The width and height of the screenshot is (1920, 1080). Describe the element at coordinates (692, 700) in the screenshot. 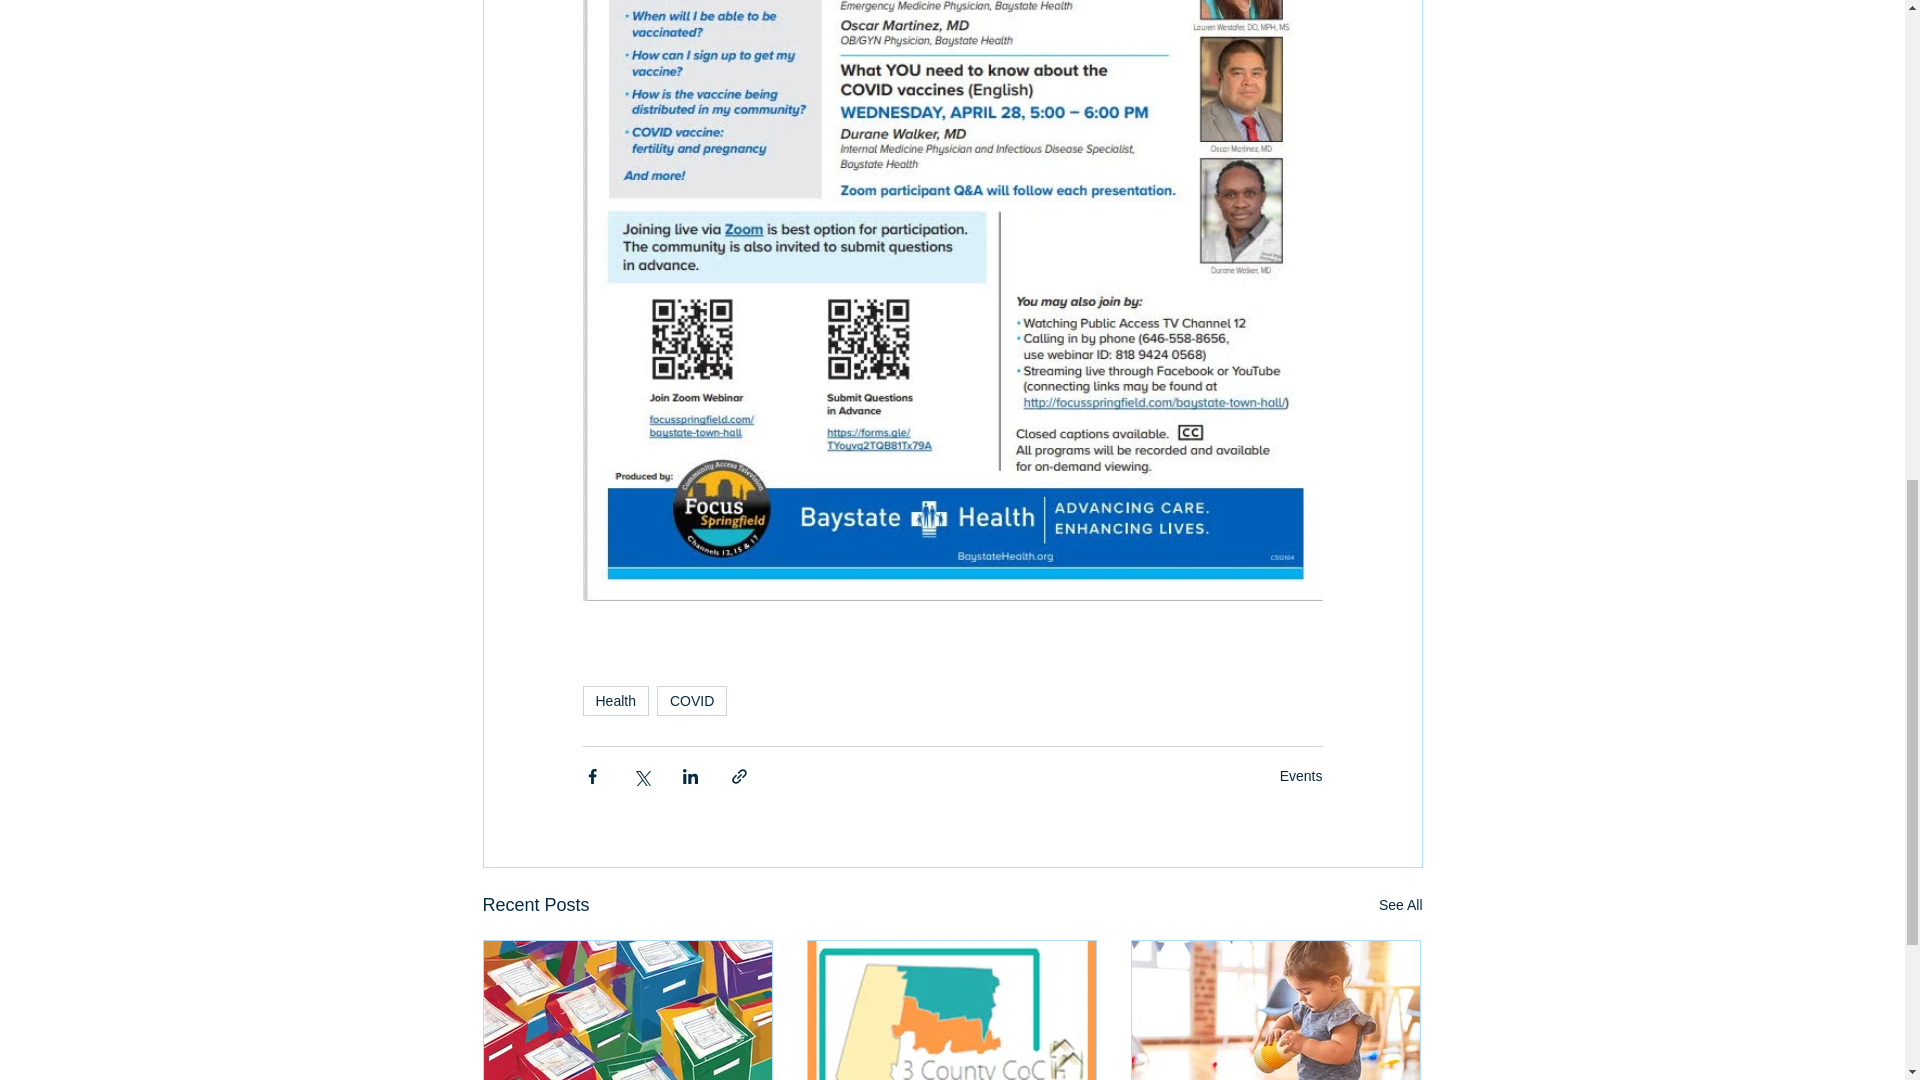

I see `COVID` at that location.